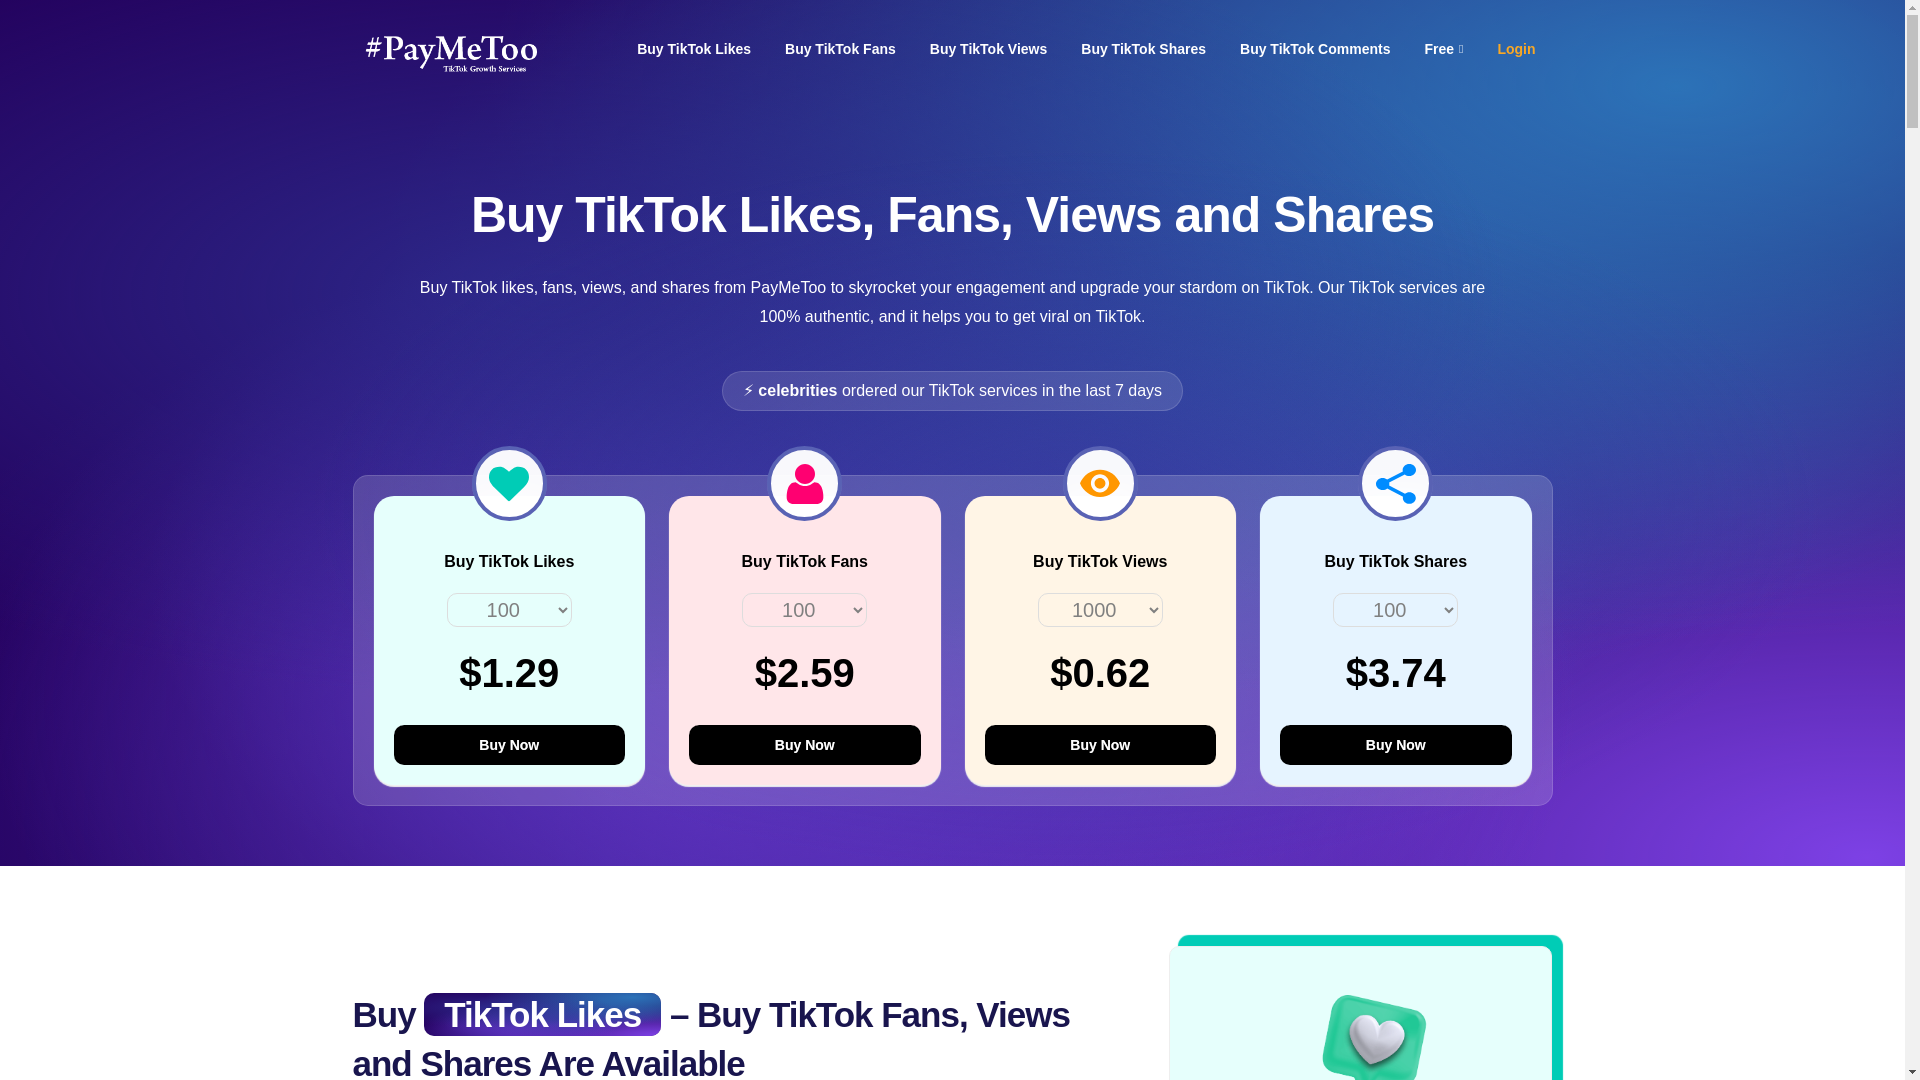 Image resolution: width=1920 pixels, height=1080 pixels. I want to click on Buy TikTok Comments, so click(1314, 50).